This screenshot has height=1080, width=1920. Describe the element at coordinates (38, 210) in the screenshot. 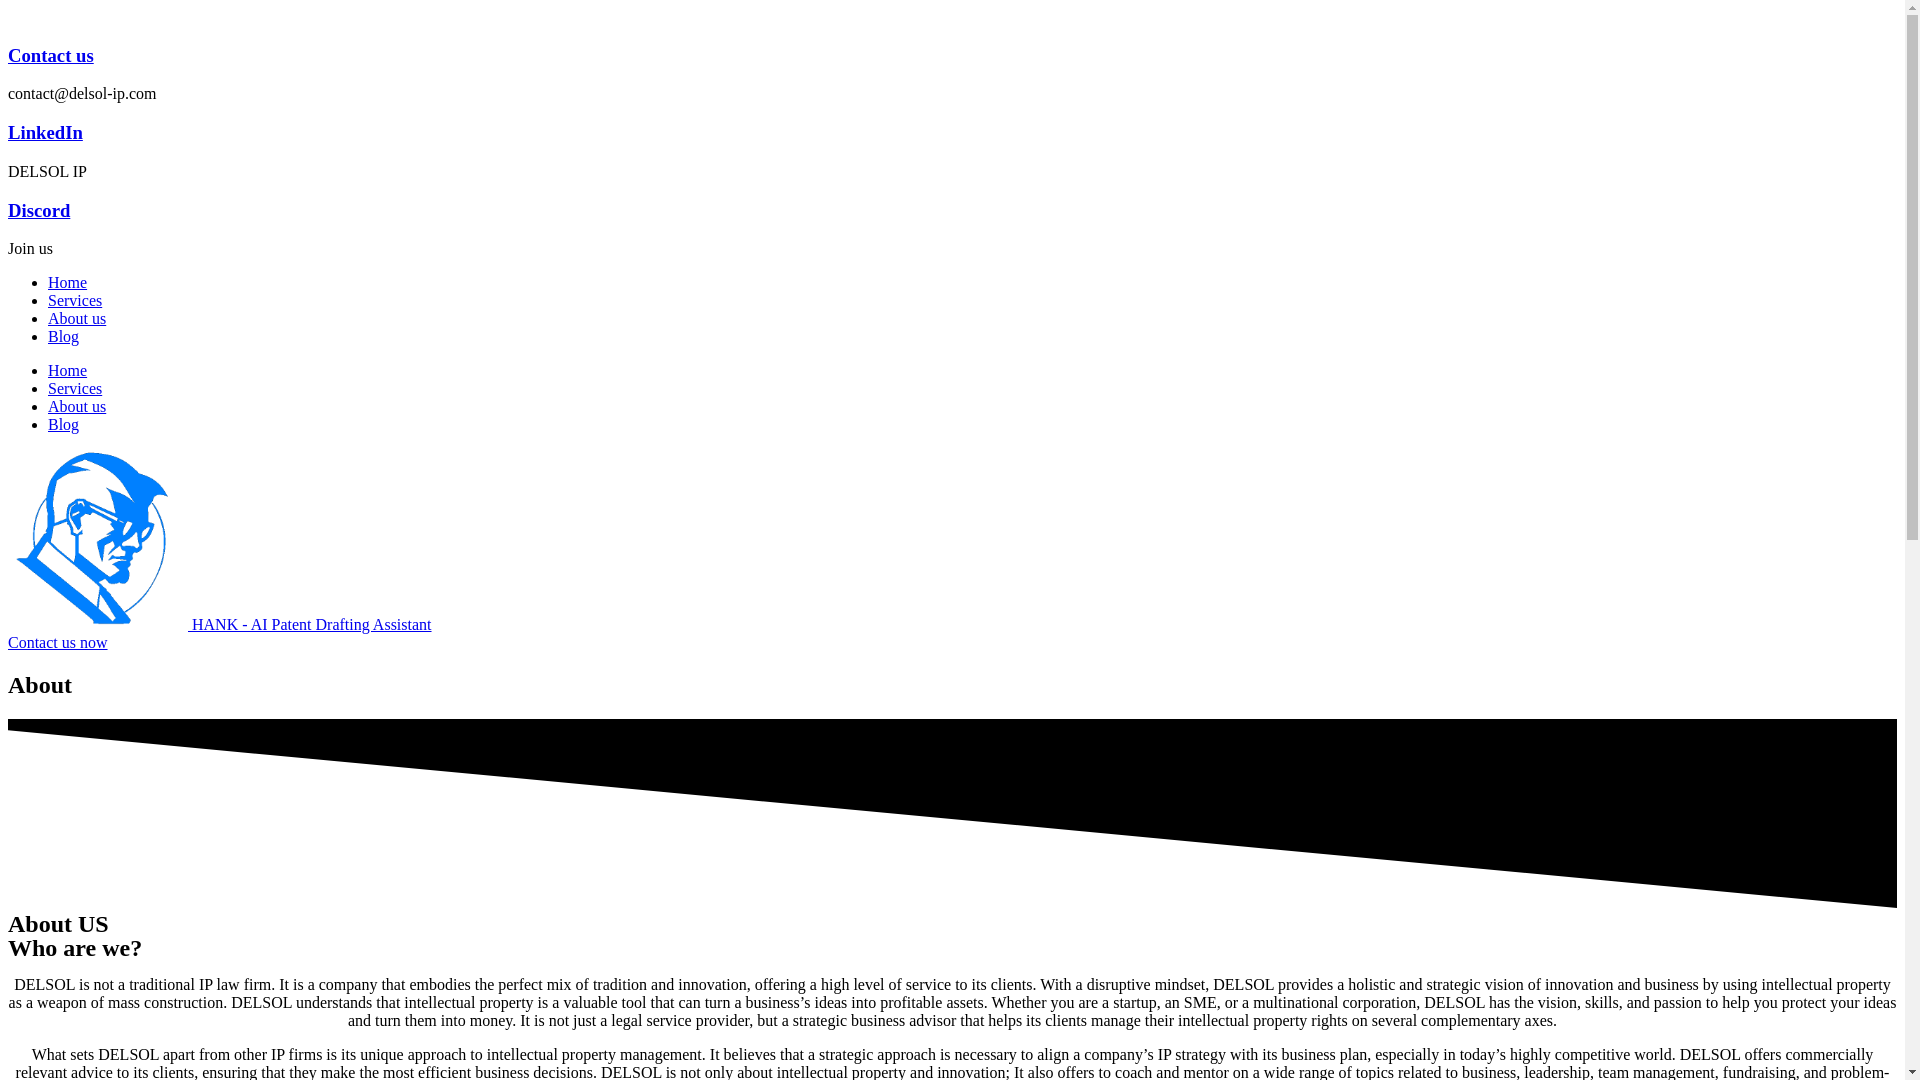

I see `Discord` at that location.